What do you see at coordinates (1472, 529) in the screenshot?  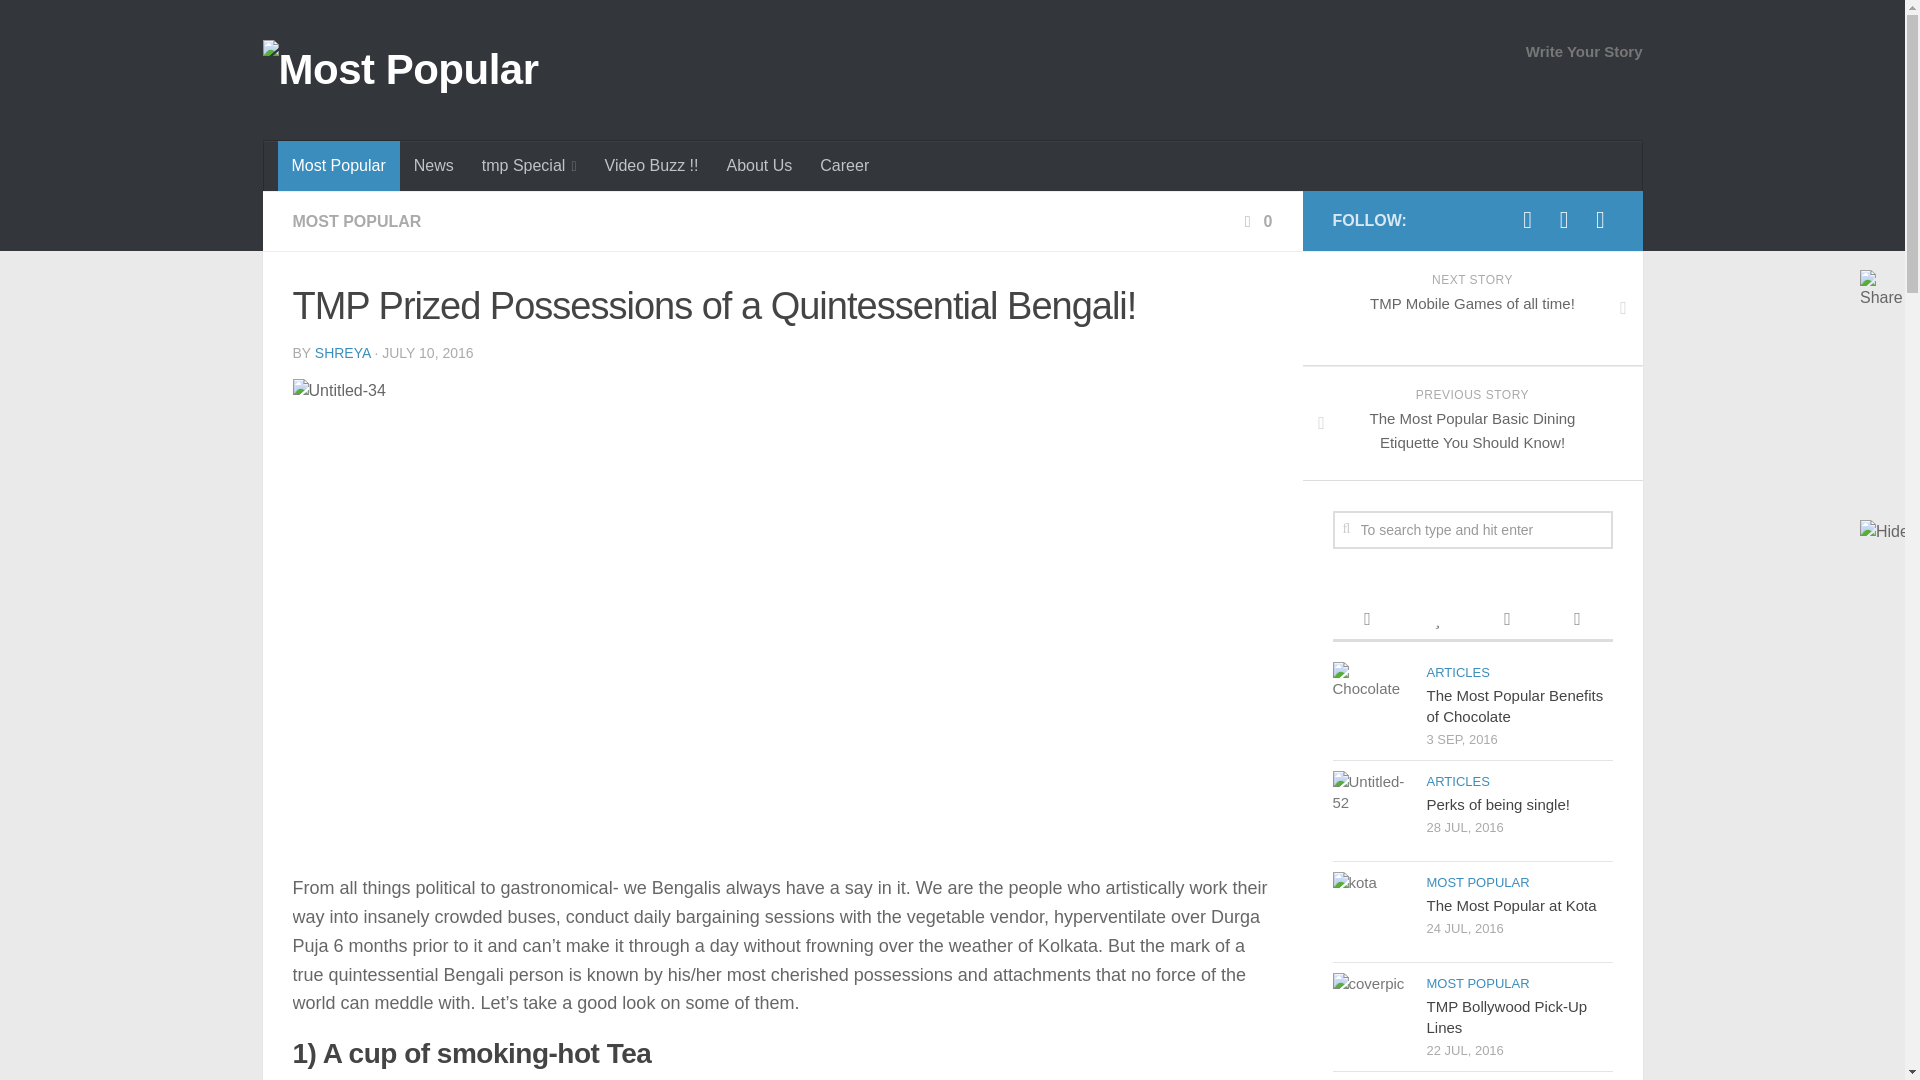 I see `To search type and hit enter` at bounding box center [1472, 529].